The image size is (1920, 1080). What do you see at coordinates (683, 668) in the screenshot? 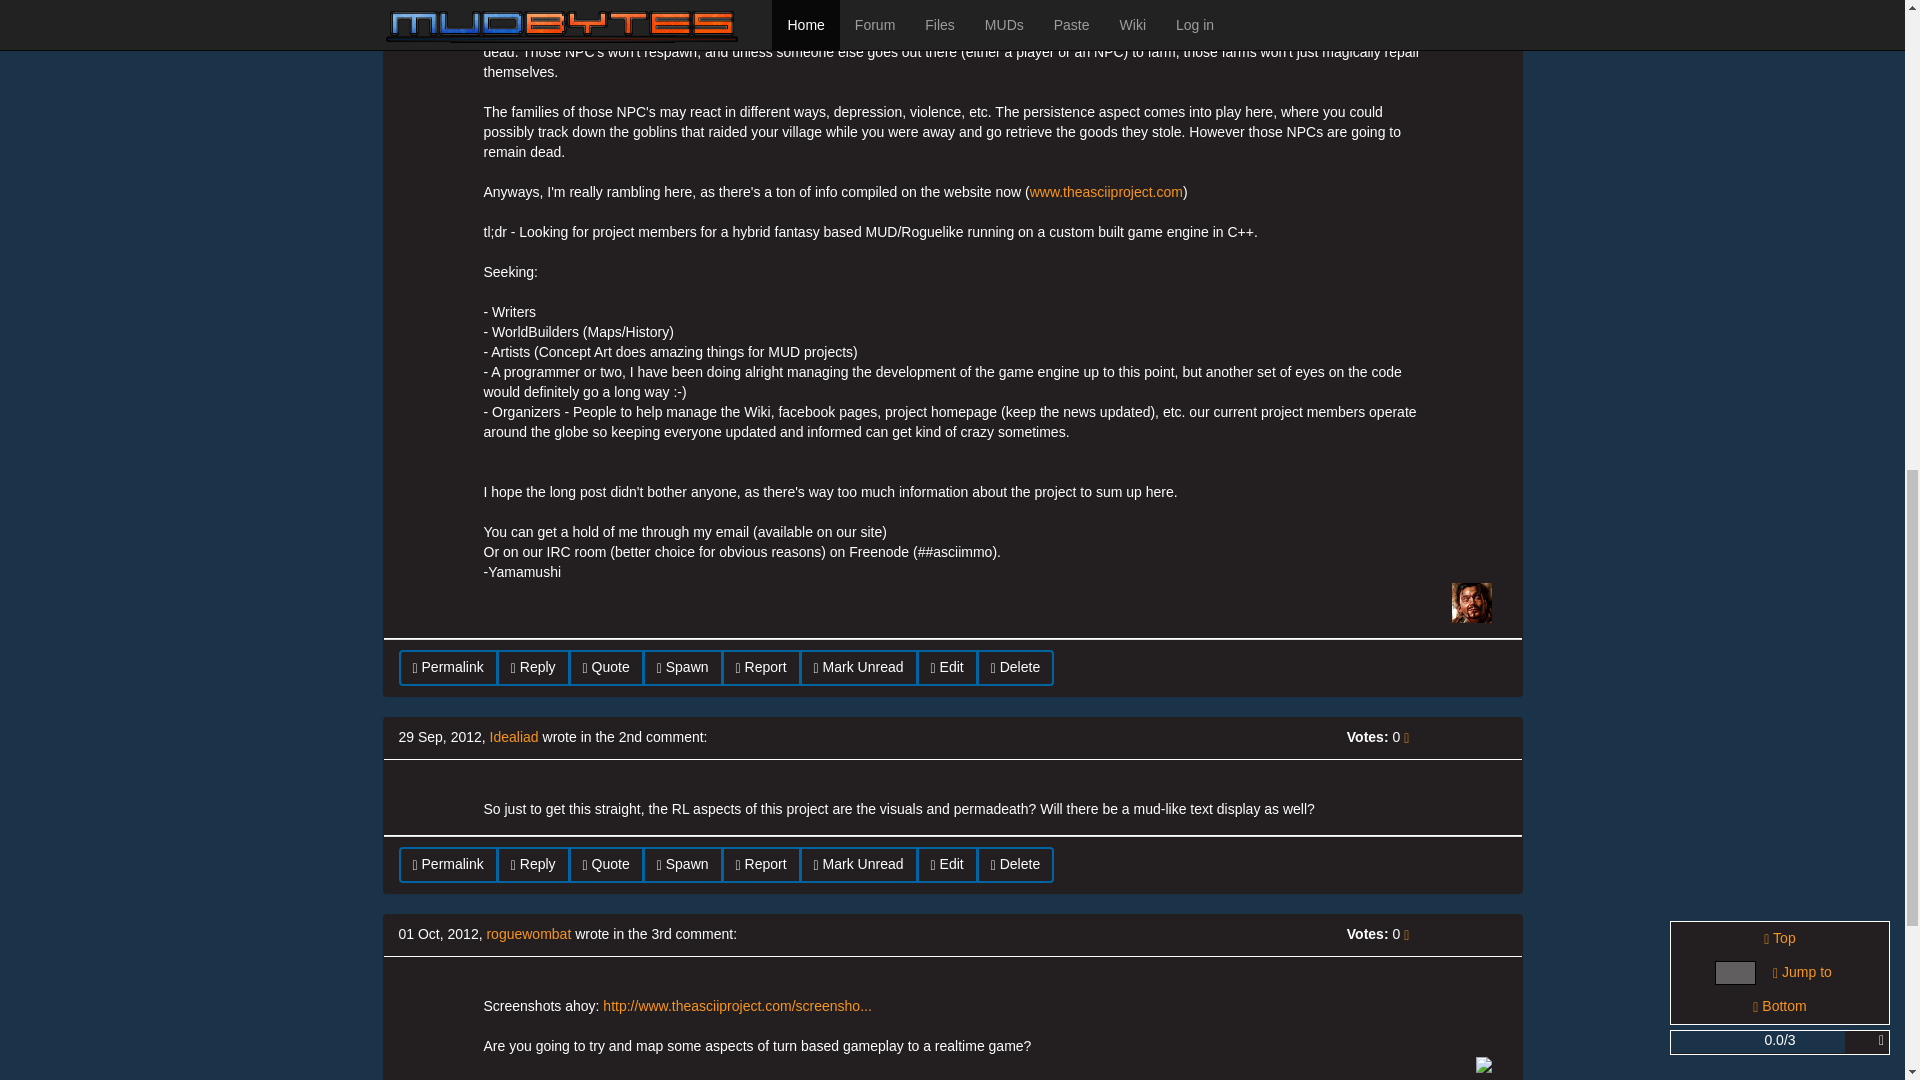
I see `Spawn` at bounding box center [683, 668].